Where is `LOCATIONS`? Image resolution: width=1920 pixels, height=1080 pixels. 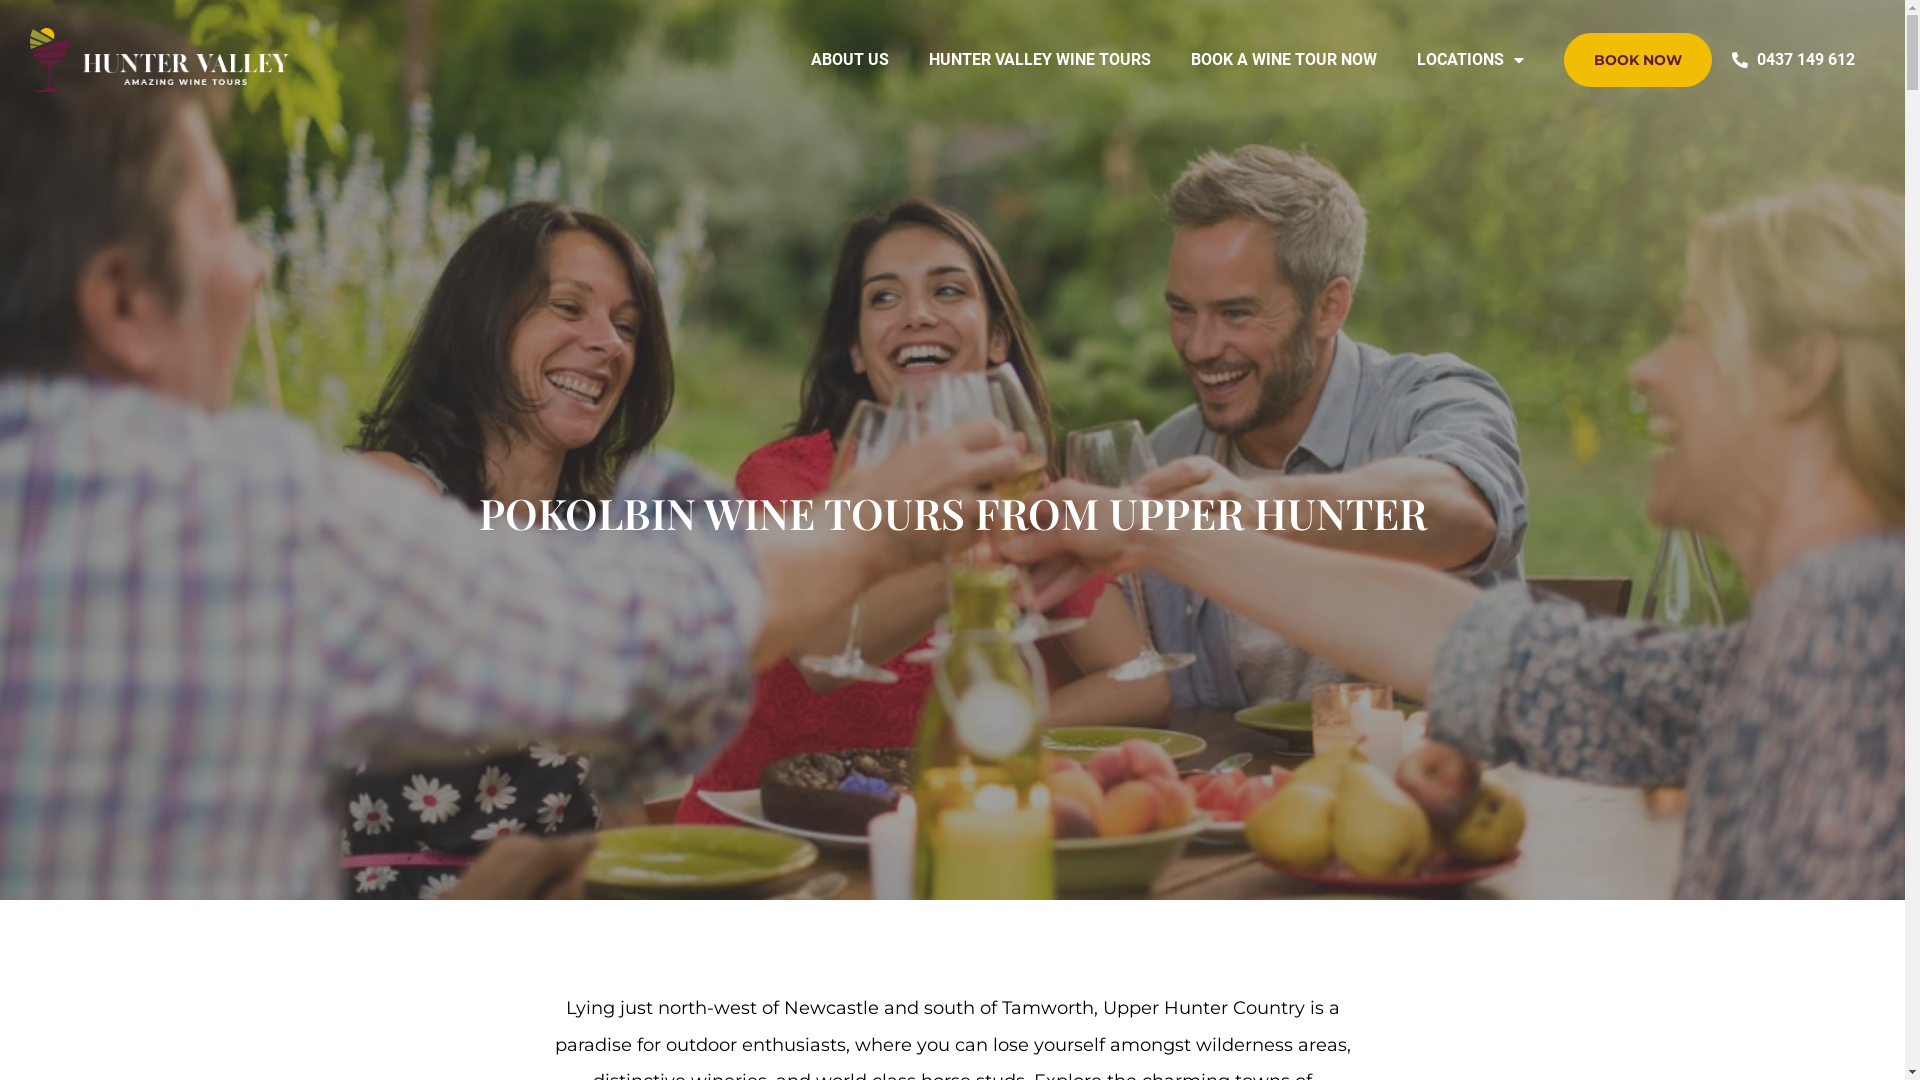 LOCATIONS is located at coordinates (1470, 60).